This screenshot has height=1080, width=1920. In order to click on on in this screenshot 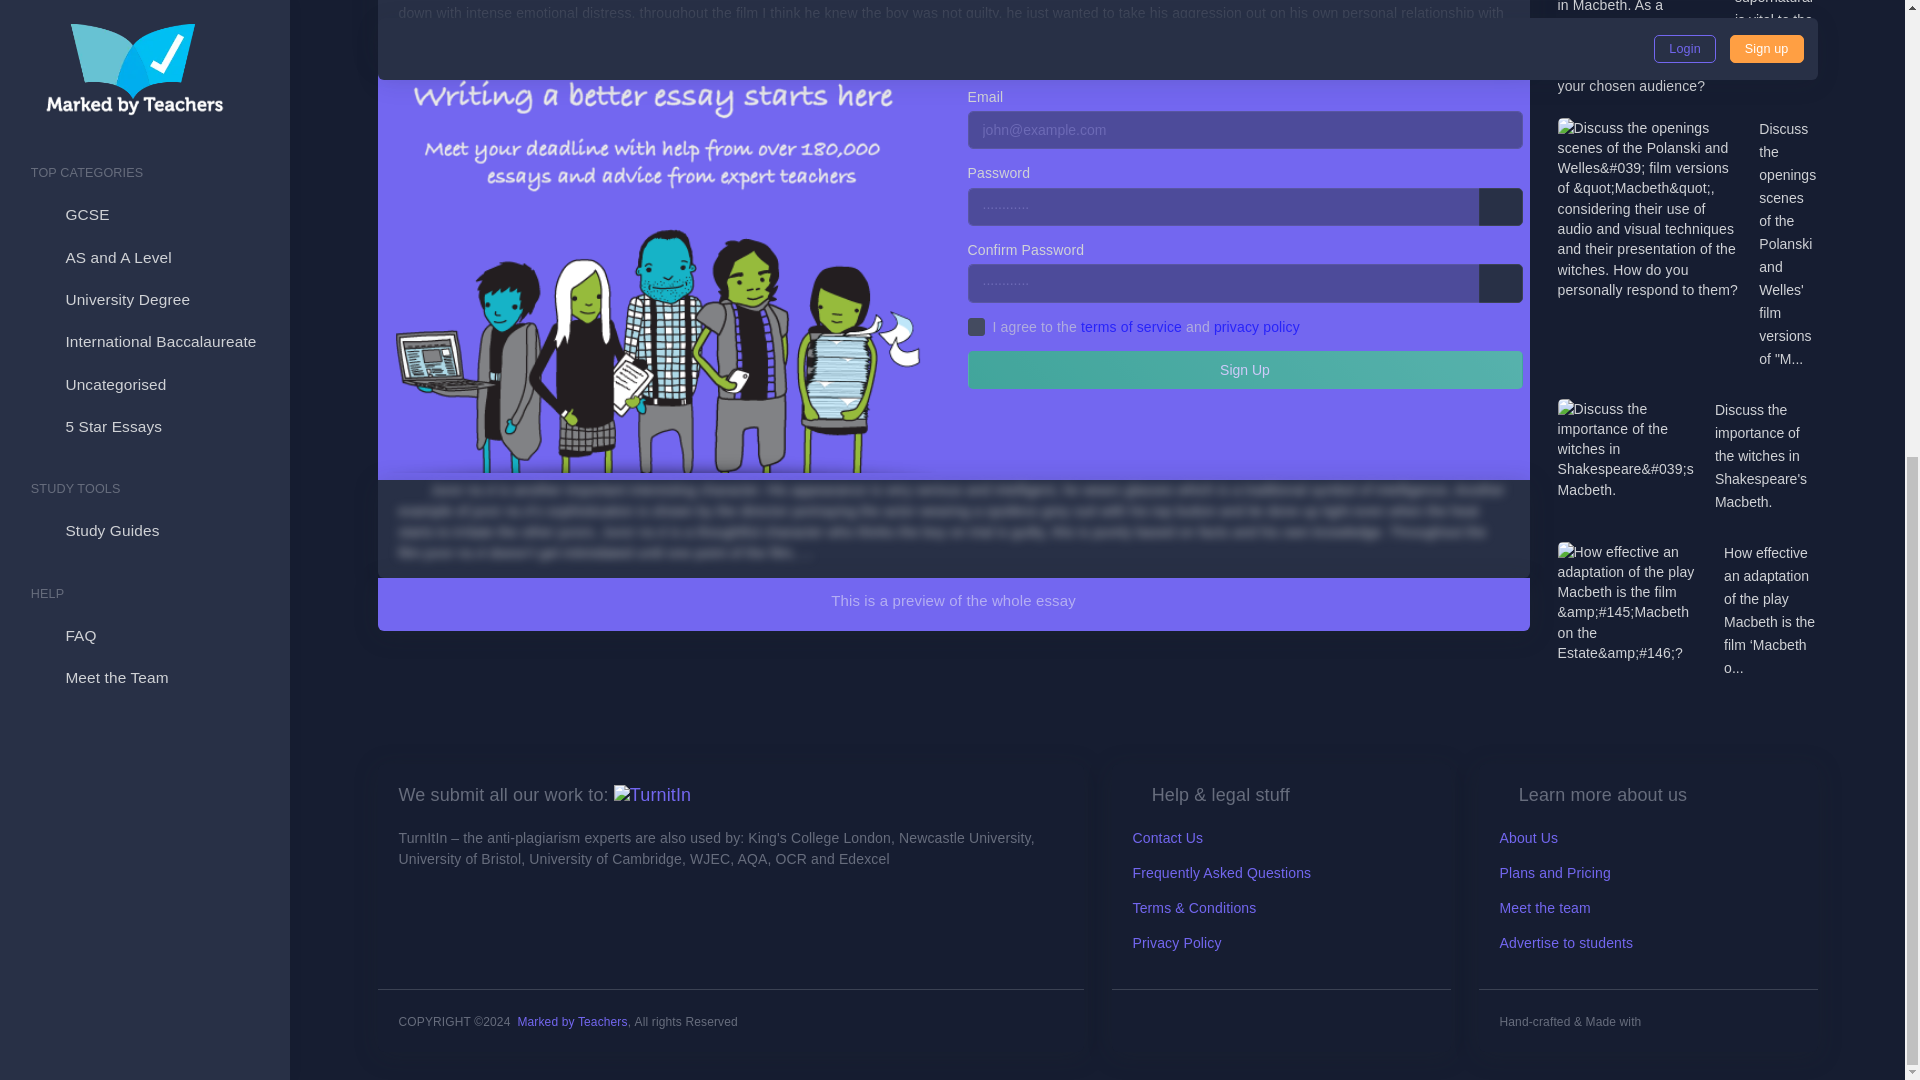, I will do `click(976, 326)`.